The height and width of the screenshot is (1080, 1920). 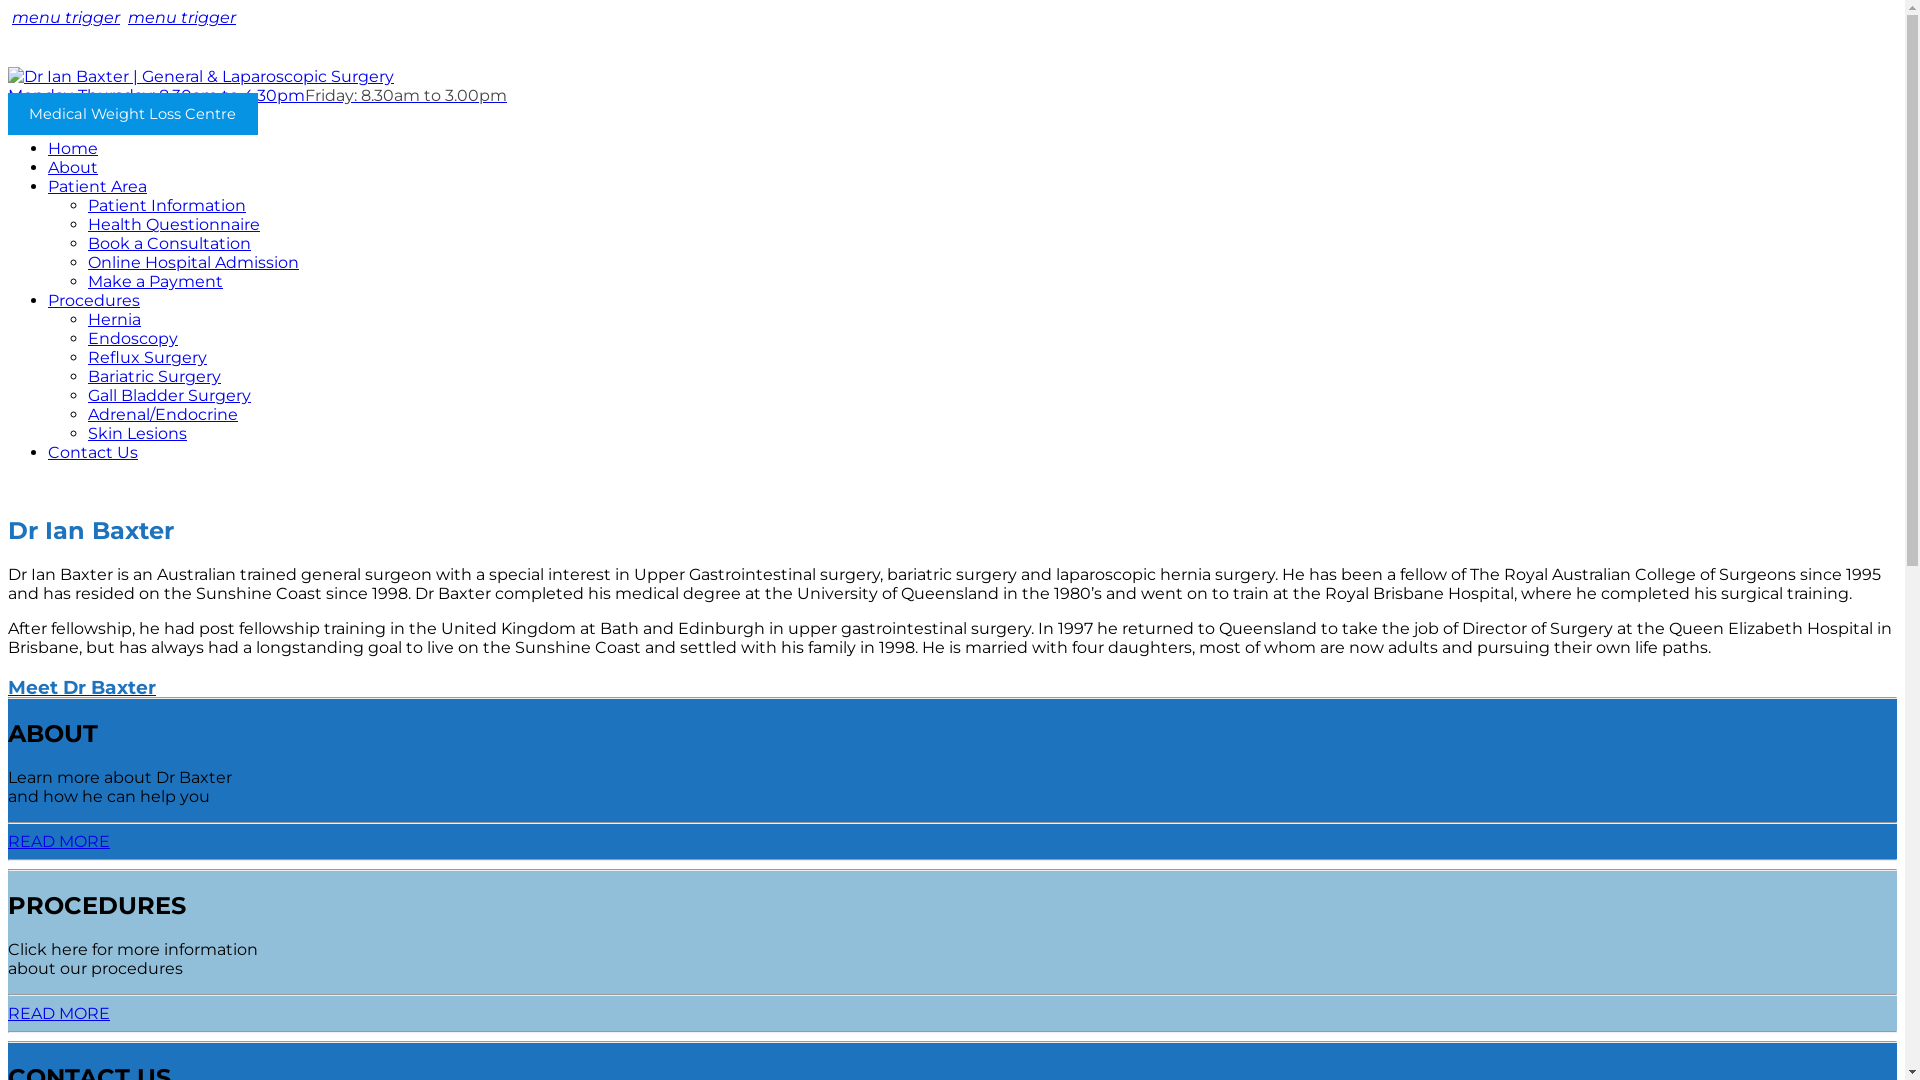 What do you see at coordinates (166, 206) in the screenshot?
I see `Patient Information` at bounding box center [166, 206].